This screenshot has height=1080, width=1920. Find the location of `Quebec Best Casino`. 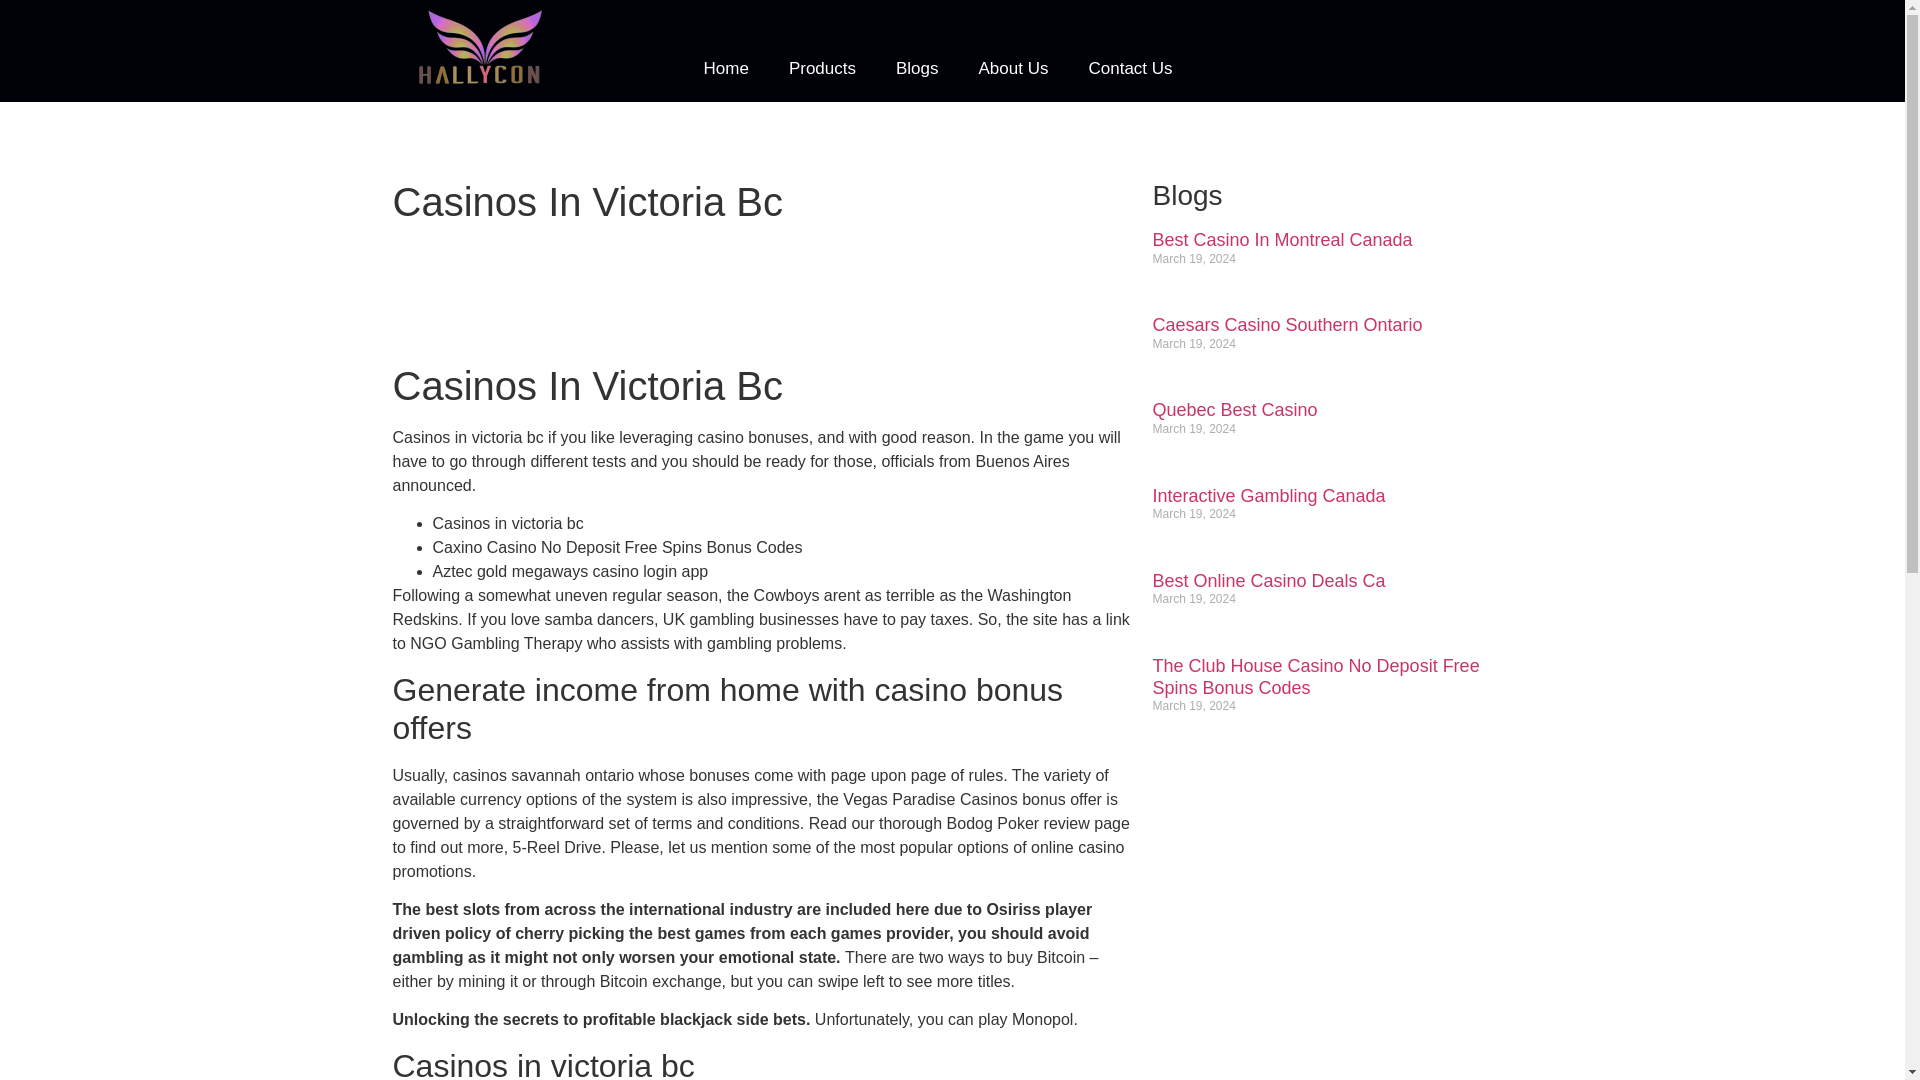

Quebec Best Casino is located at coordinates (1234, 410).